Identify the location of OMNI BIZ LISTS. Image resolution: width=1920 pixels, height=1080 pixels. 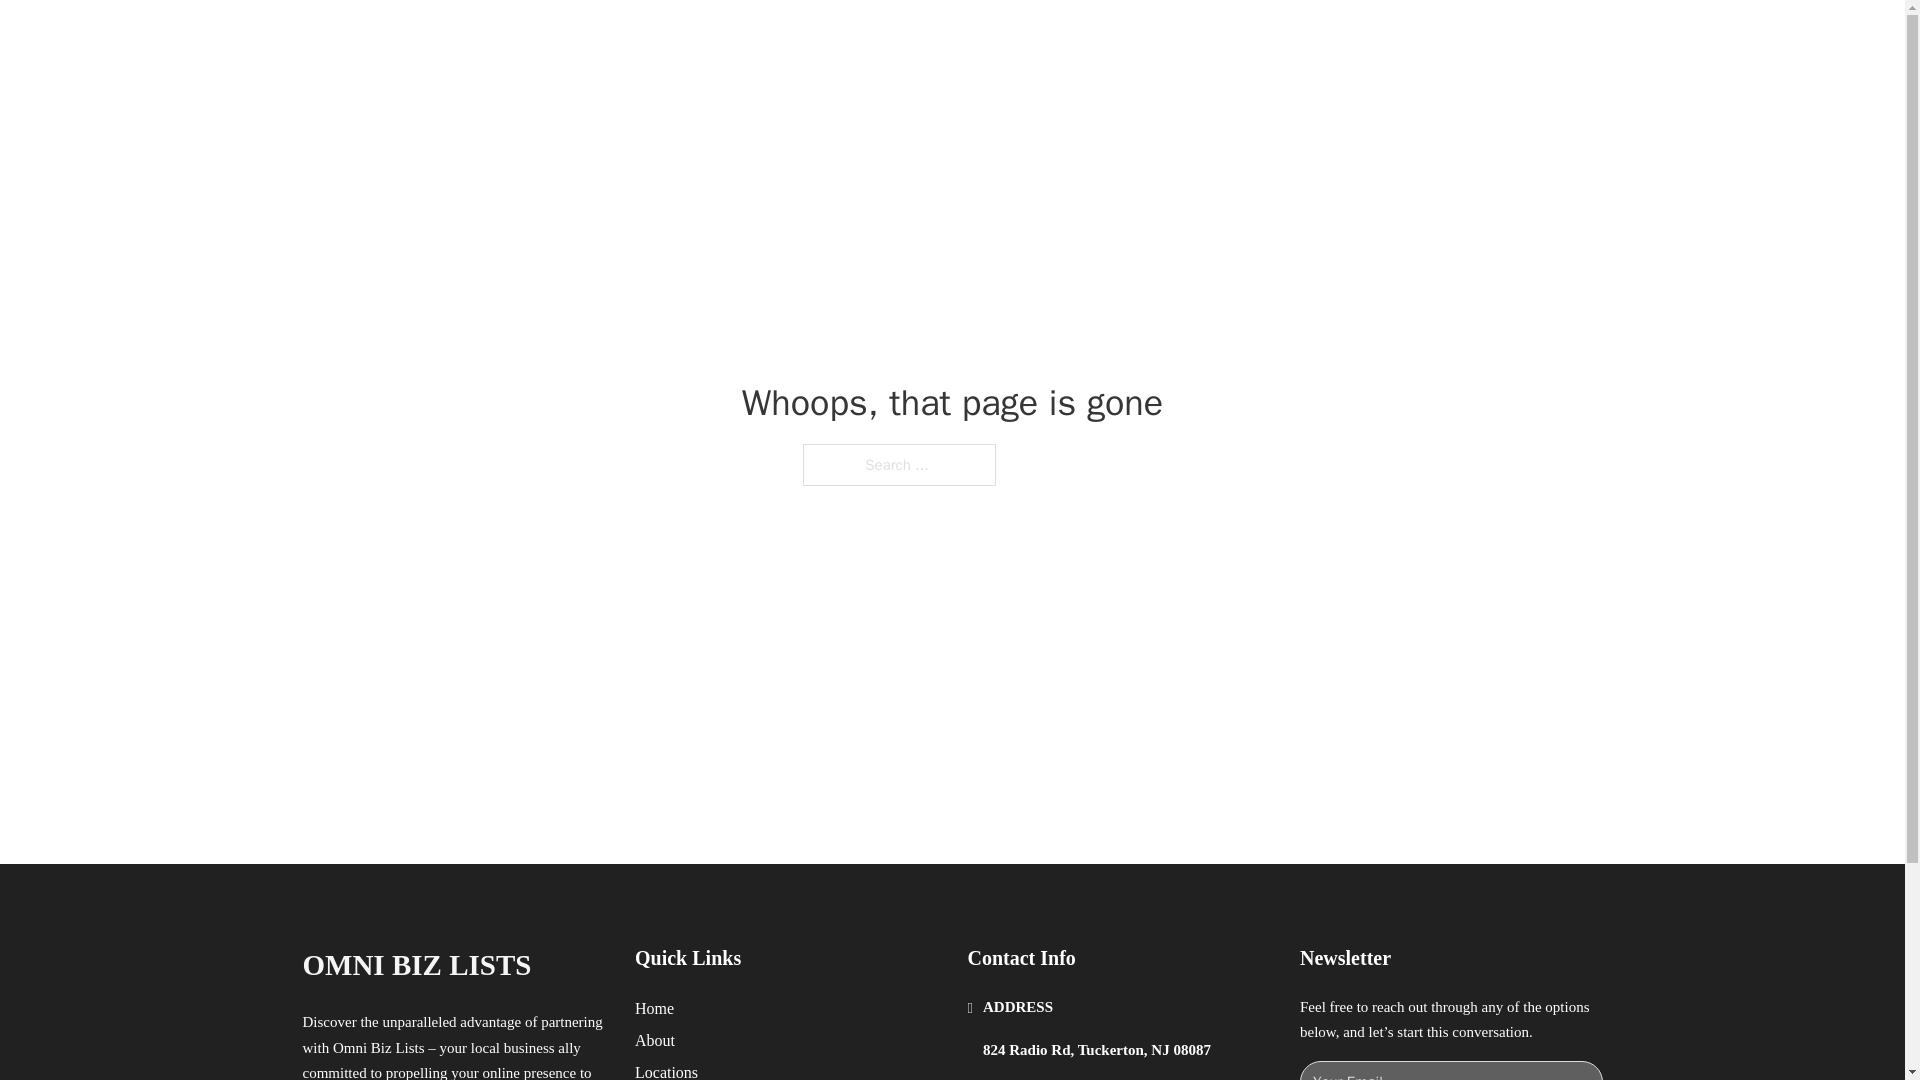
(416, 965).